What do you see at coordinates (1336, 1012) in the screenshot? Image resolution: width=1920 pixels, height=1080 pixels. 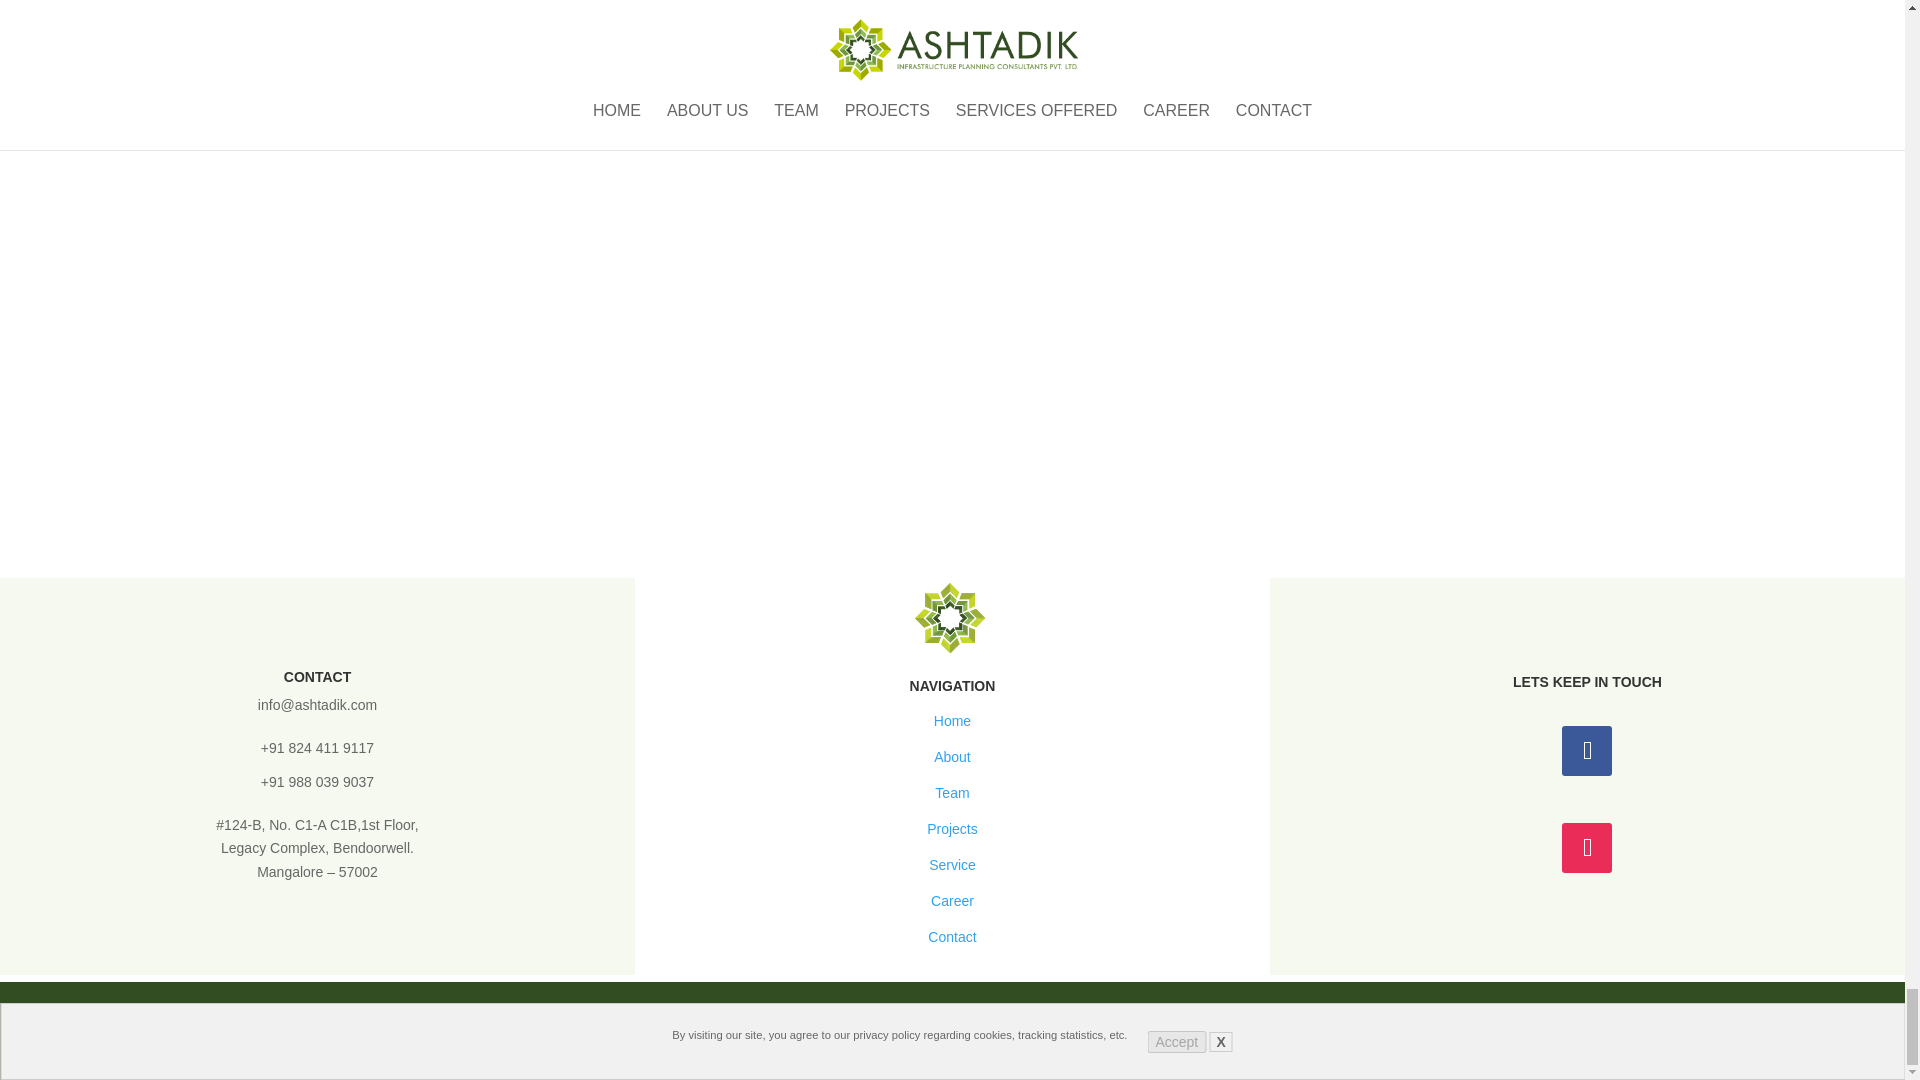 I see `www.treztec.com` at bounding box center [1336, 1012].